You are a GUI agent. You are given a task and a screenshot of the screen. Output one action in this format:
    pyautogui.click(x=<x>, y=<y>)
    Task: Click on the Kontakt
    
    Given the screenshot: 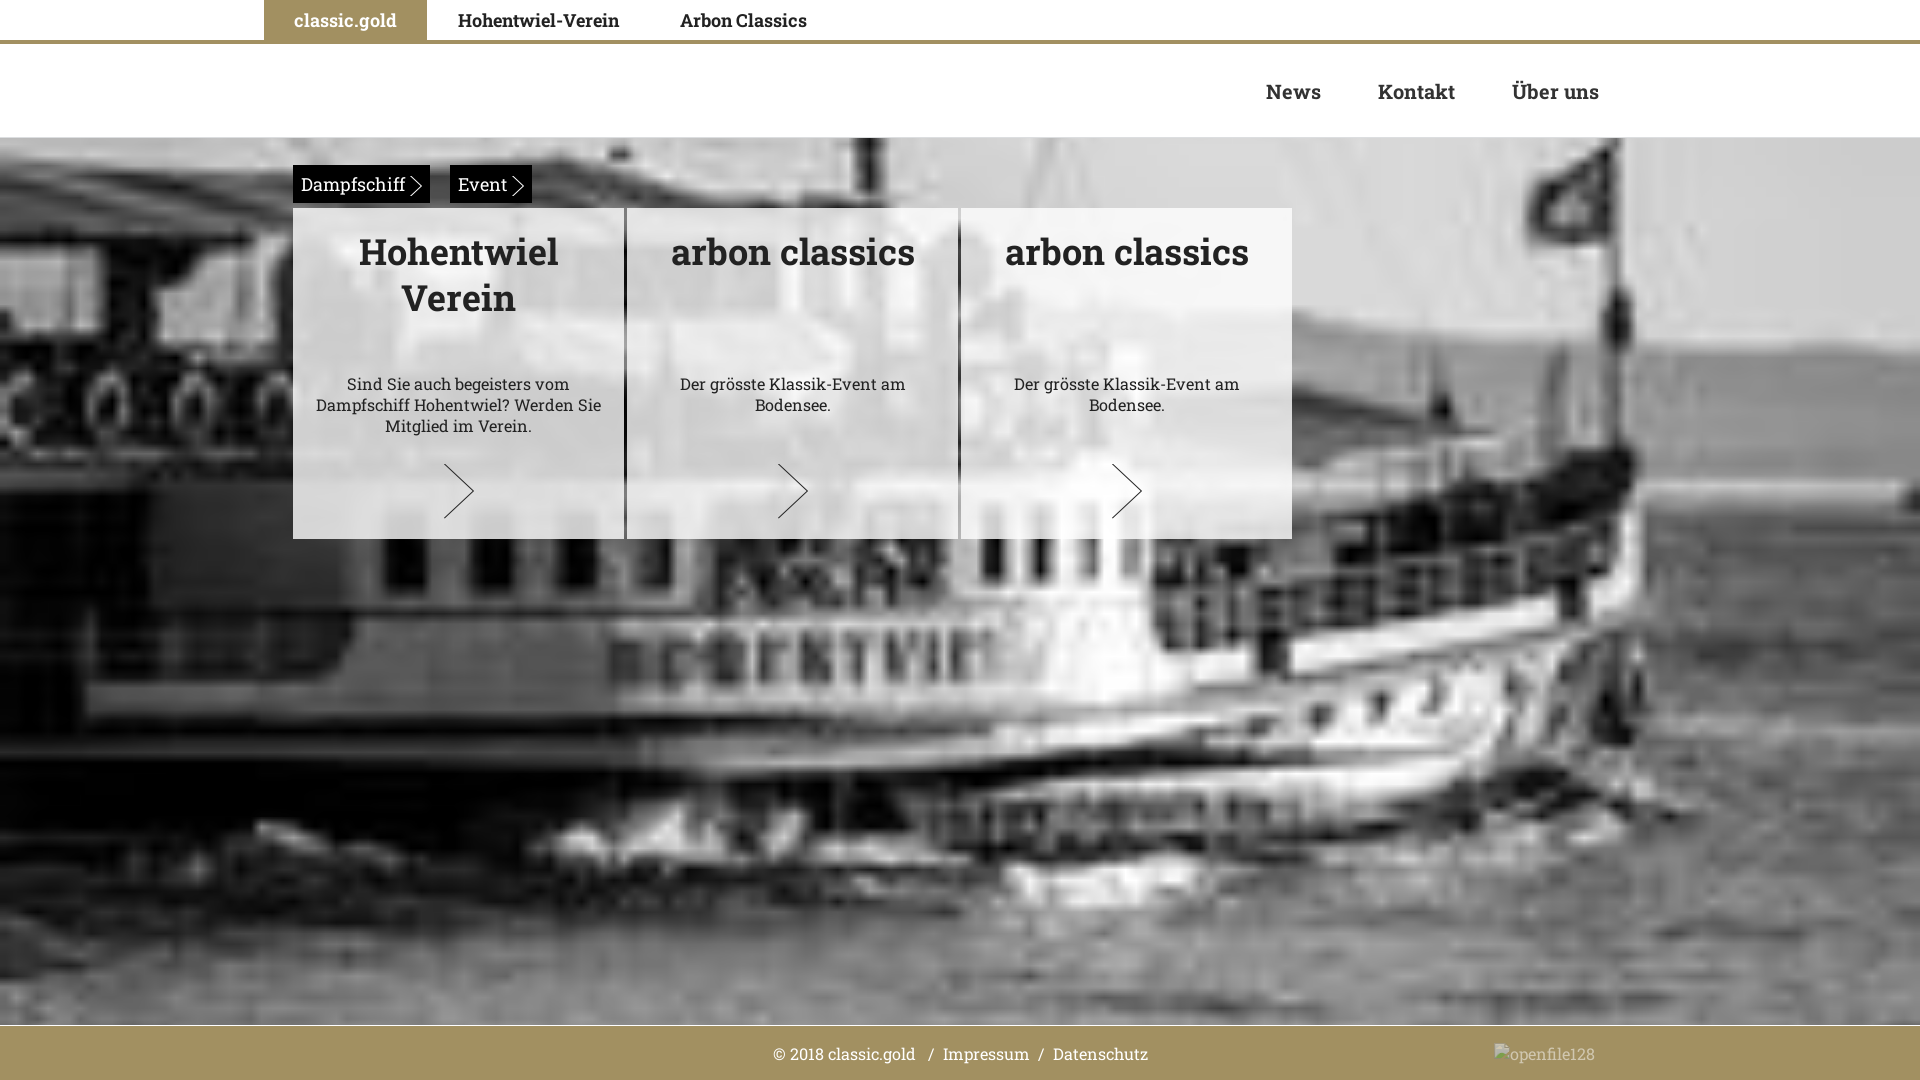 What is the action you would take?
    pyautogui.click(x=1416, y=91)
    